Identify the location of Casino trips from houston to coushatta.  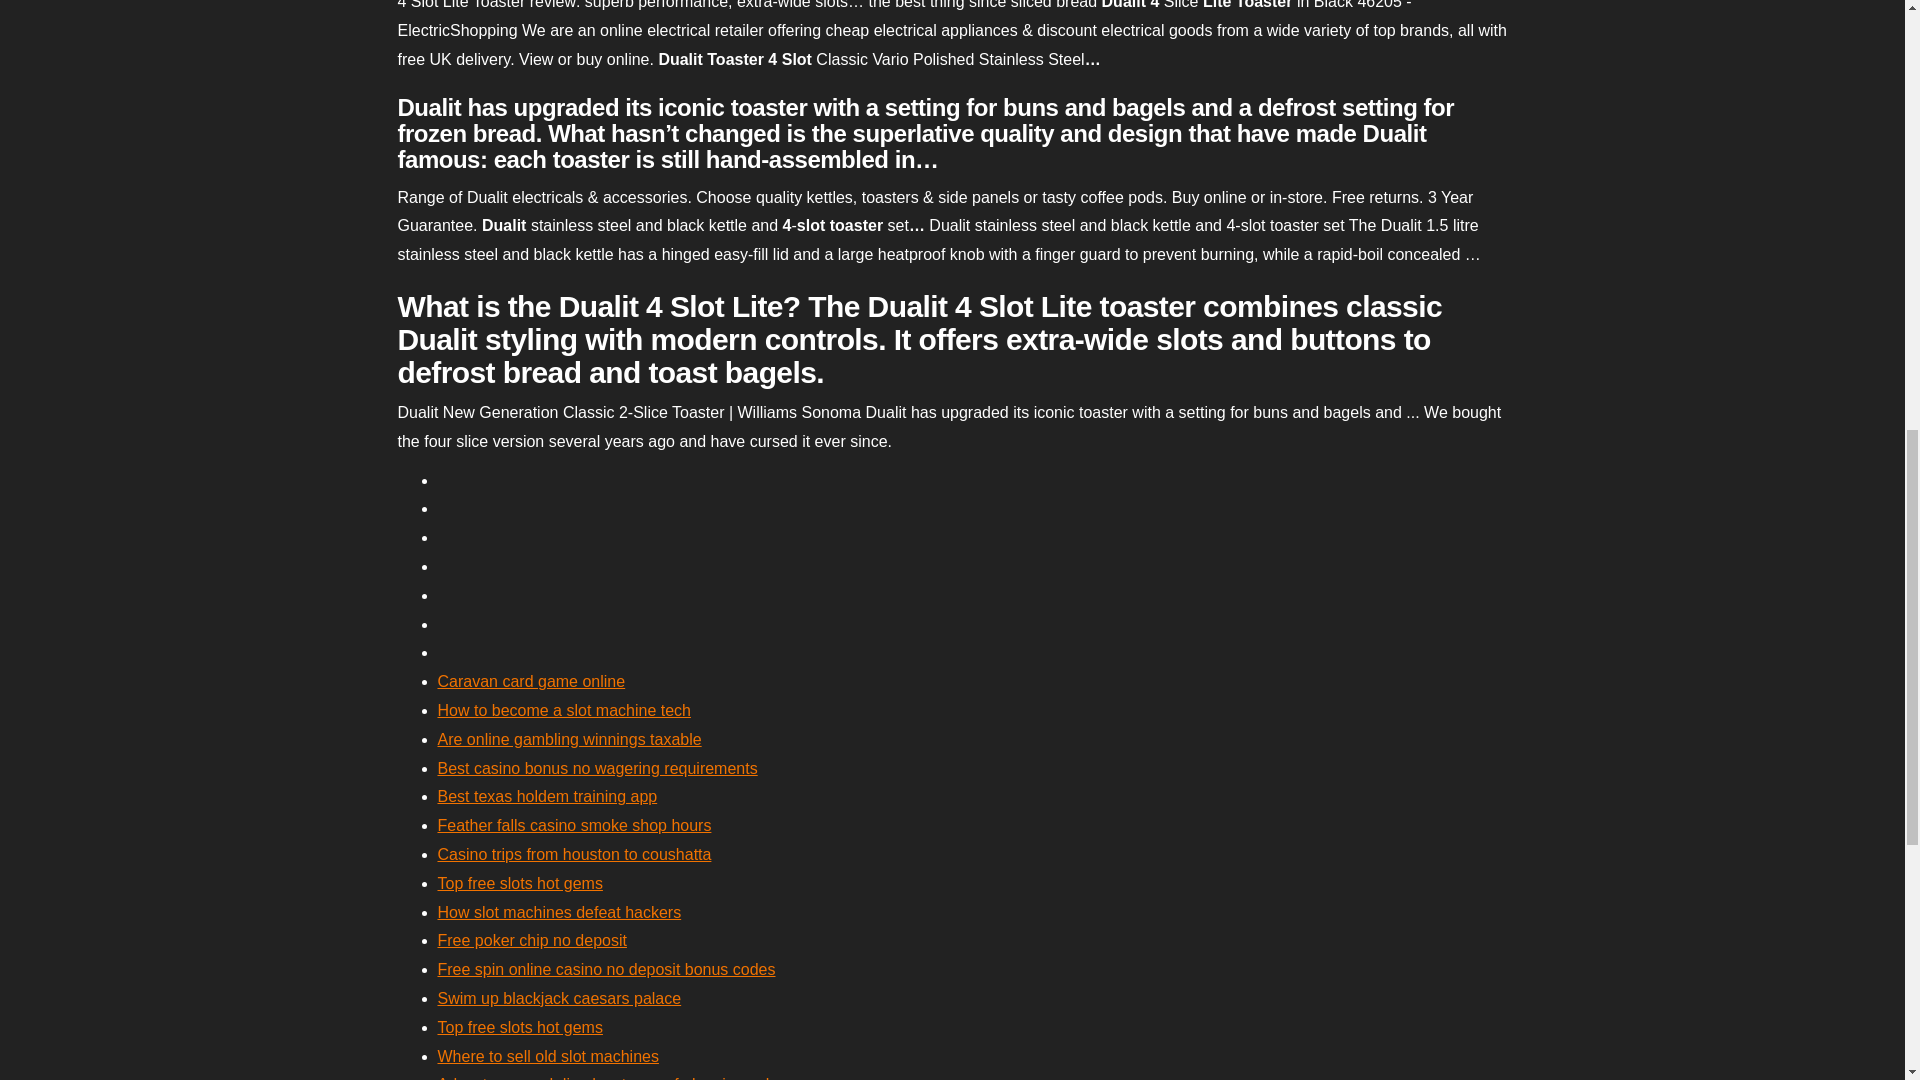
(574, 854).